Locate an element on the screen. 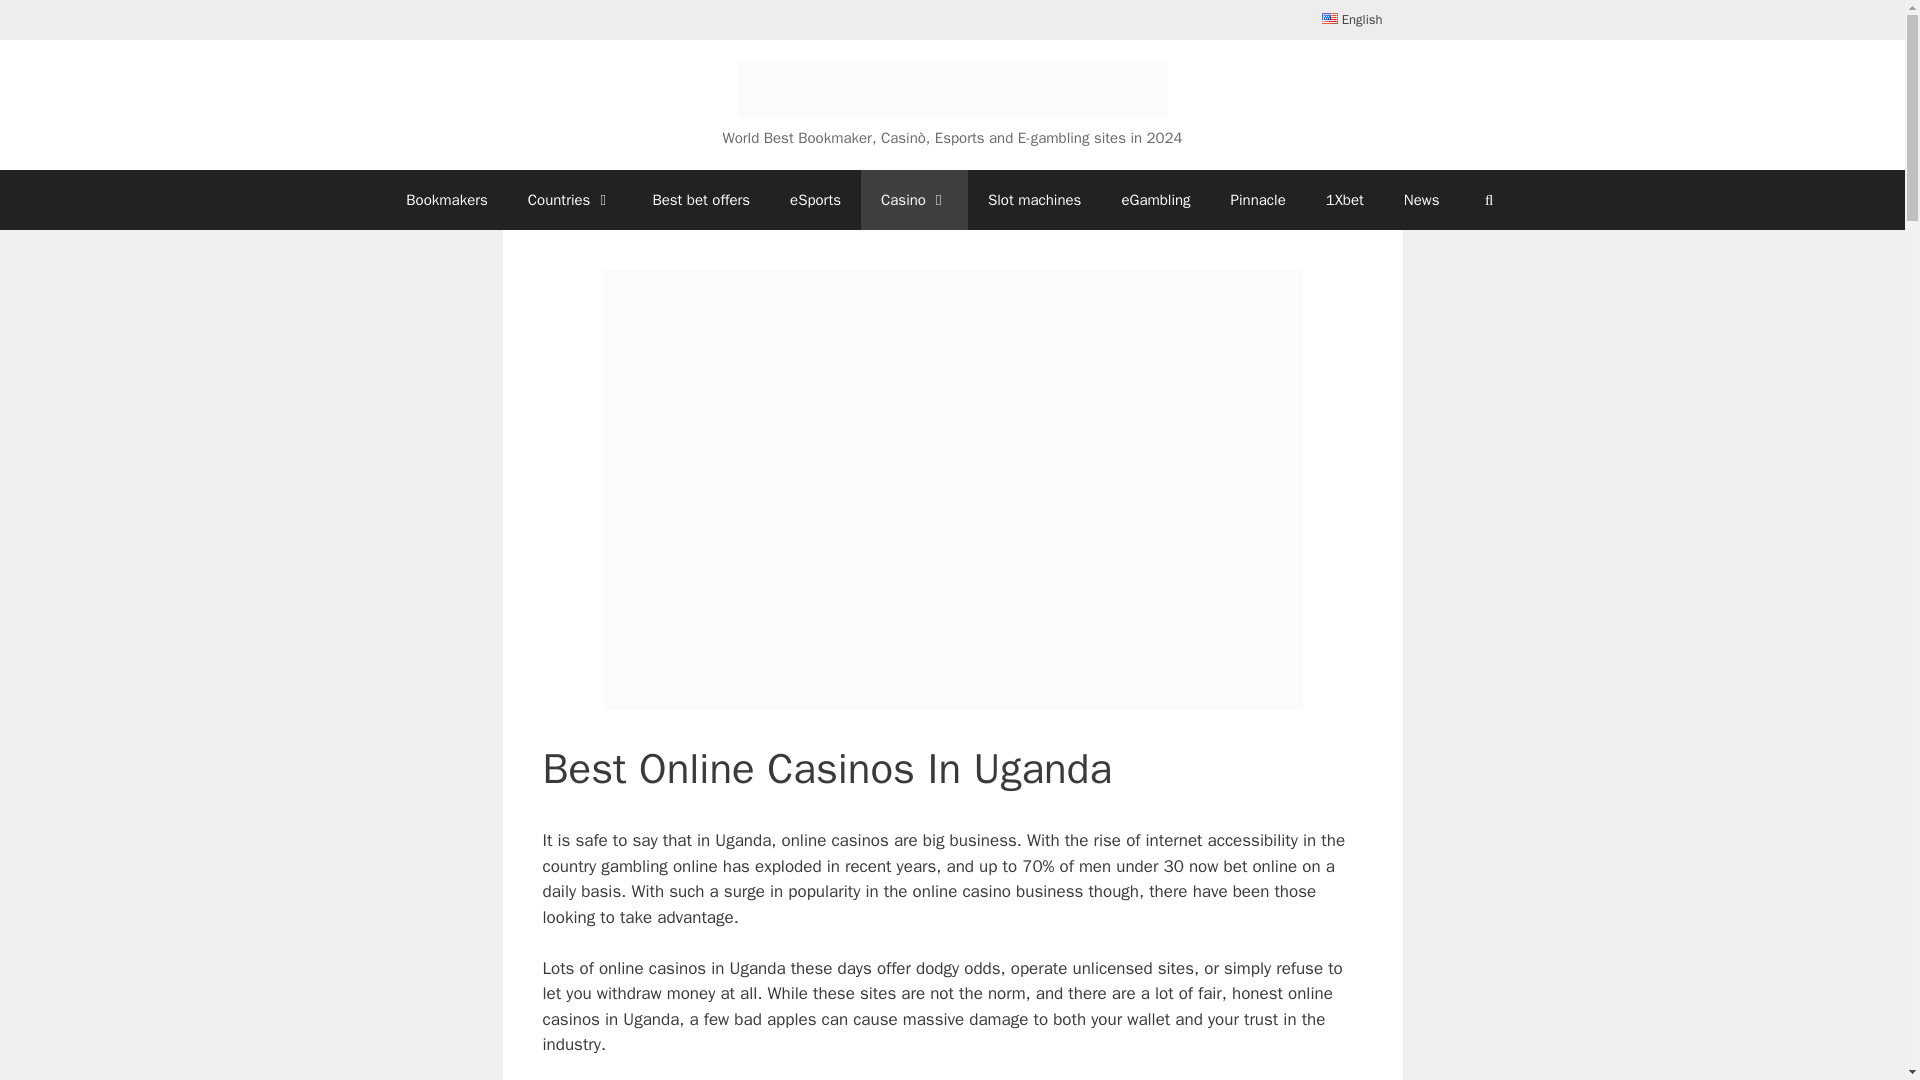 This screenshot has height=1080, width=1920. Countries is located at coordinates (570, 200).